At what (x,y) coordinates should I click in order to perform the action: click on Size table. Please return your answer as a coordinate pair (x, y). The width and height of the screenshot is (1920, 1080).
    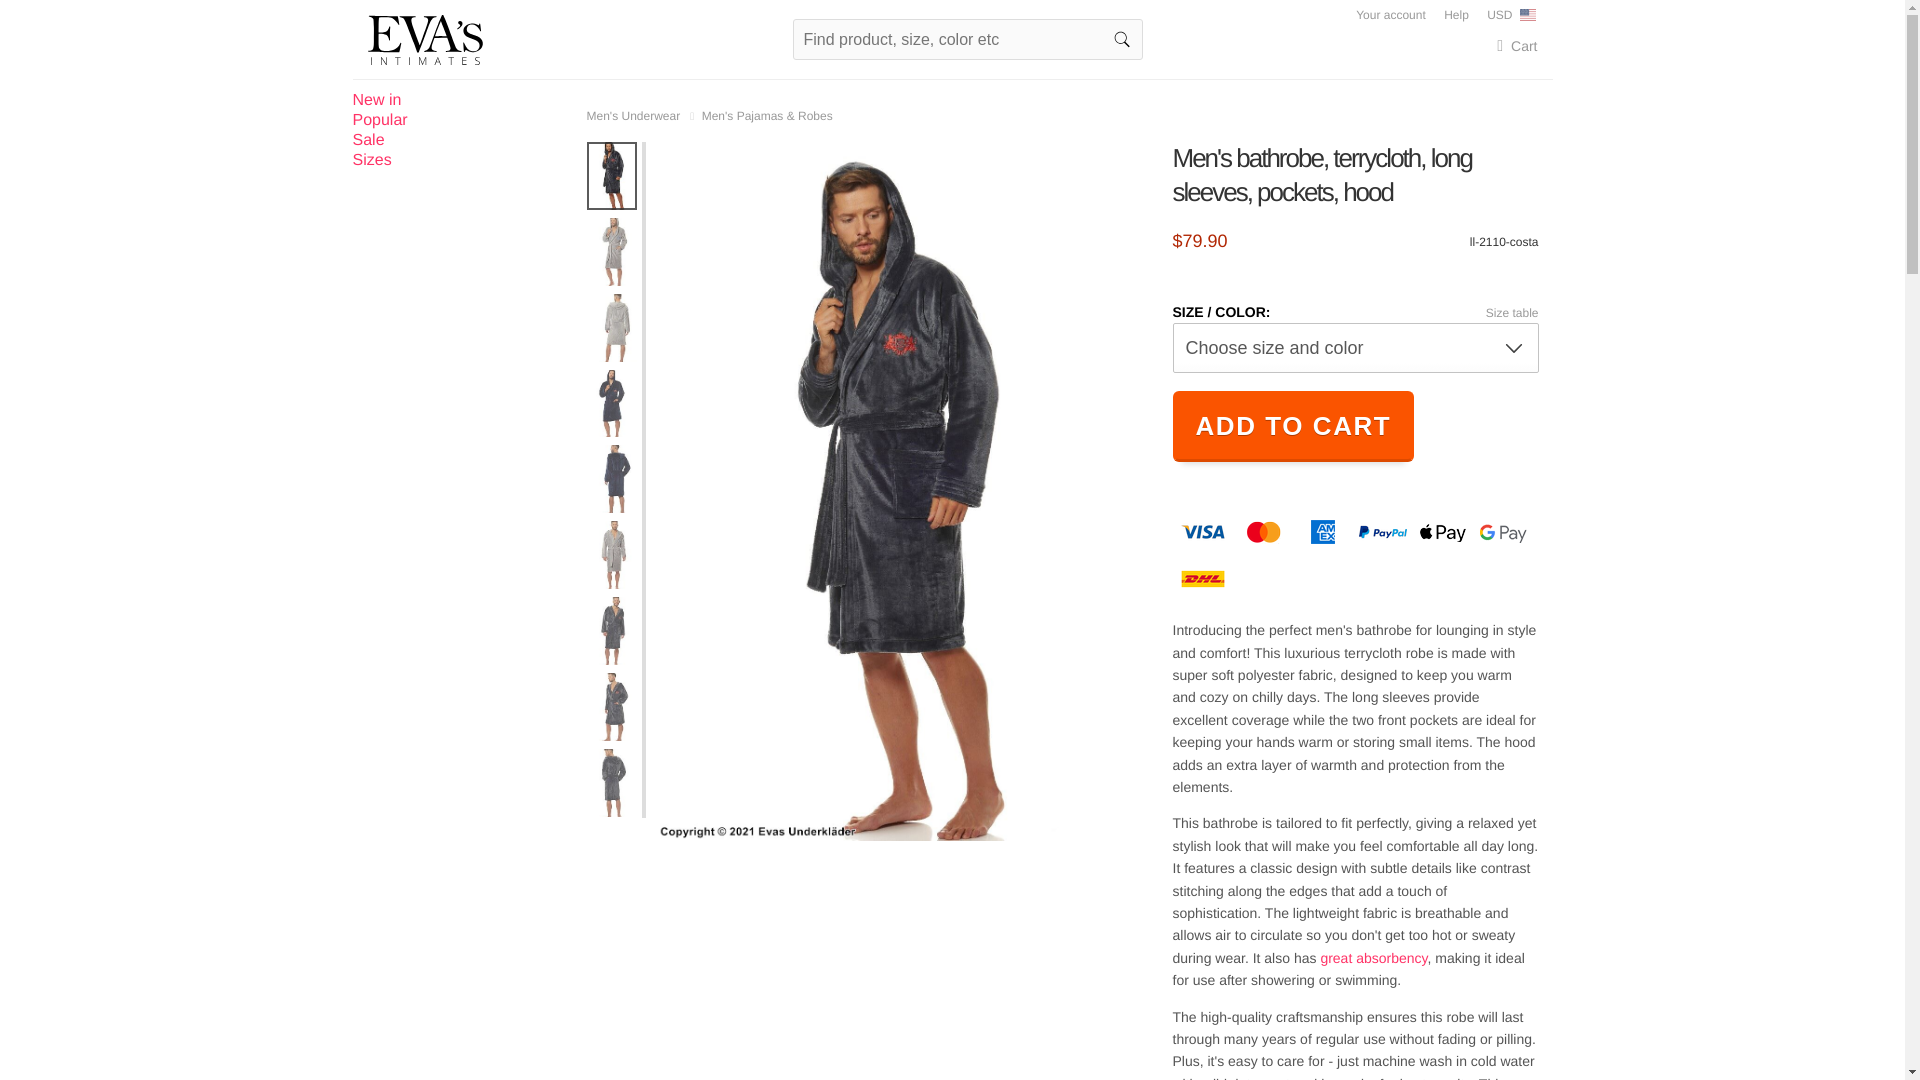
    Looking at the image, I should click on (1512, 312).